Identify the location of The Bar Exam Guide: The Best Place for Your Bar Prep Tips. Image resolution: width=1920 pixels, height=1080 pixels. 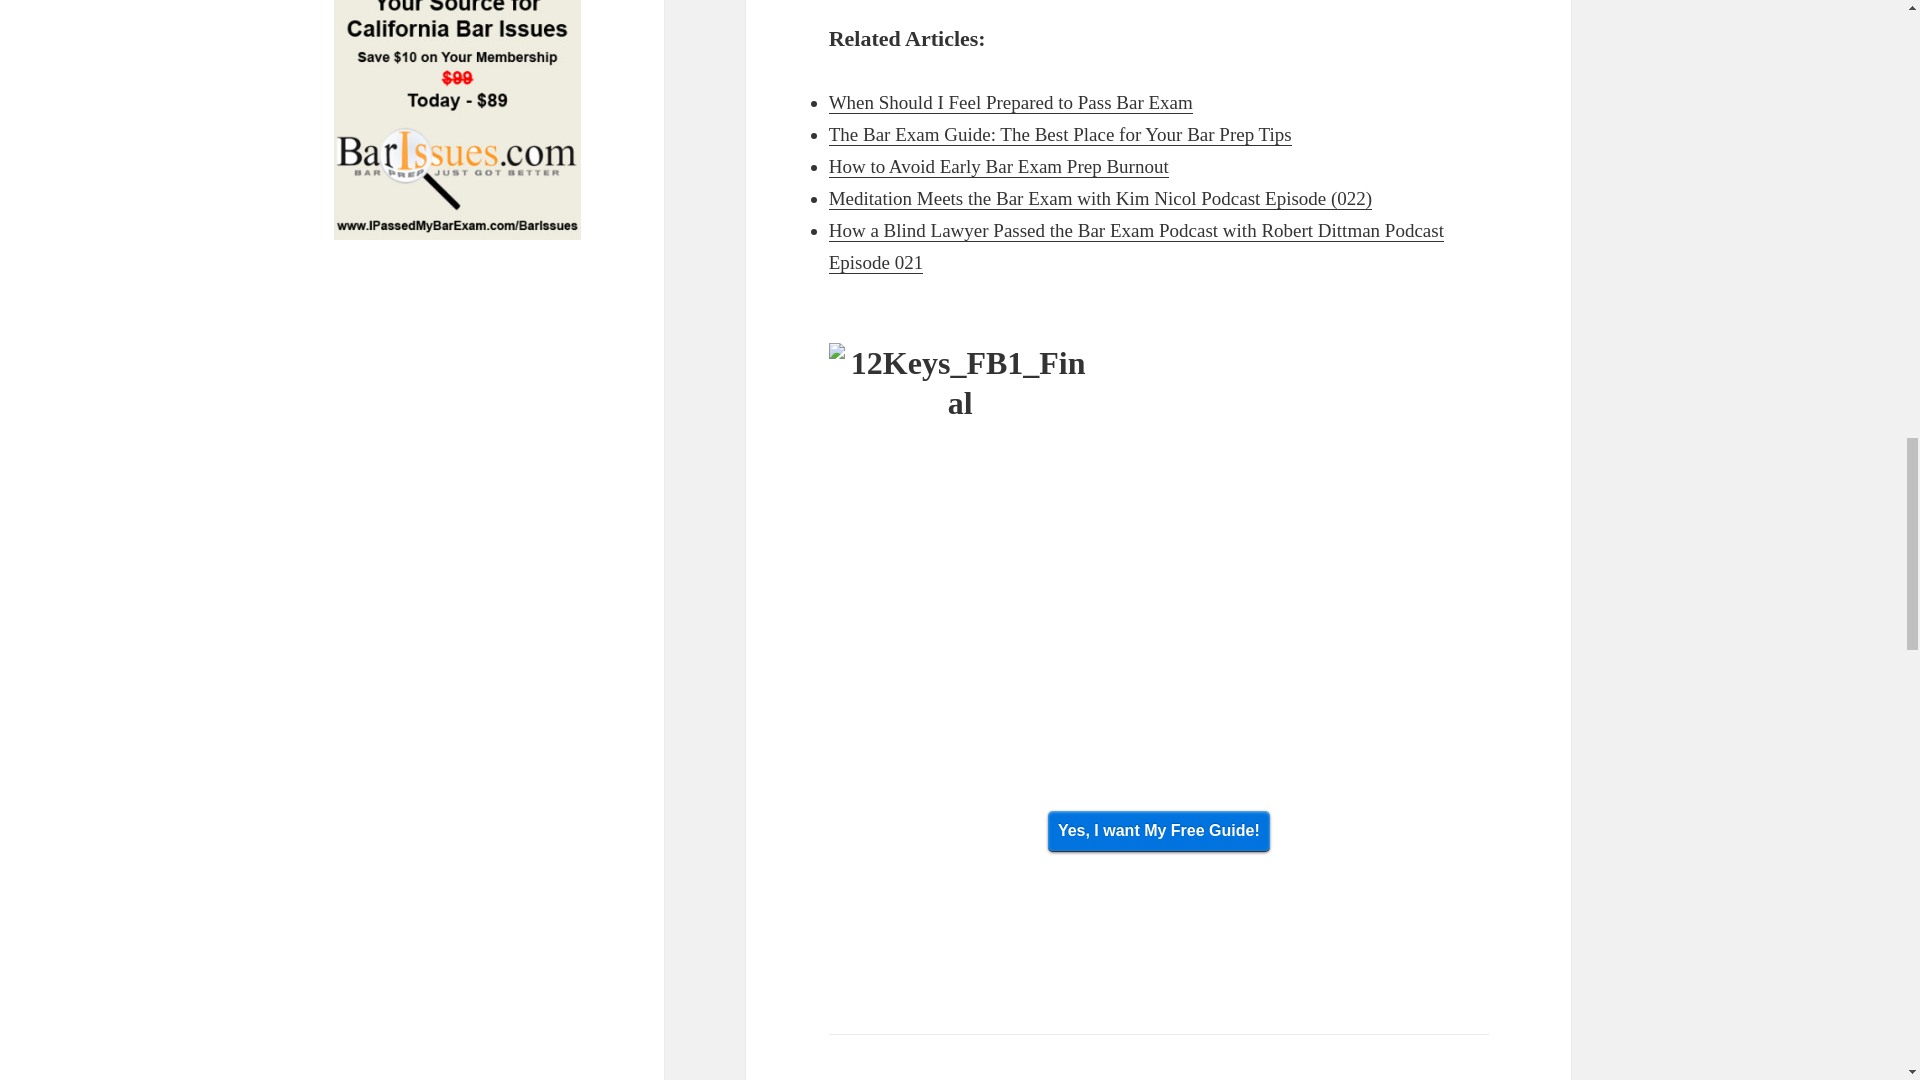
(1060, 134).